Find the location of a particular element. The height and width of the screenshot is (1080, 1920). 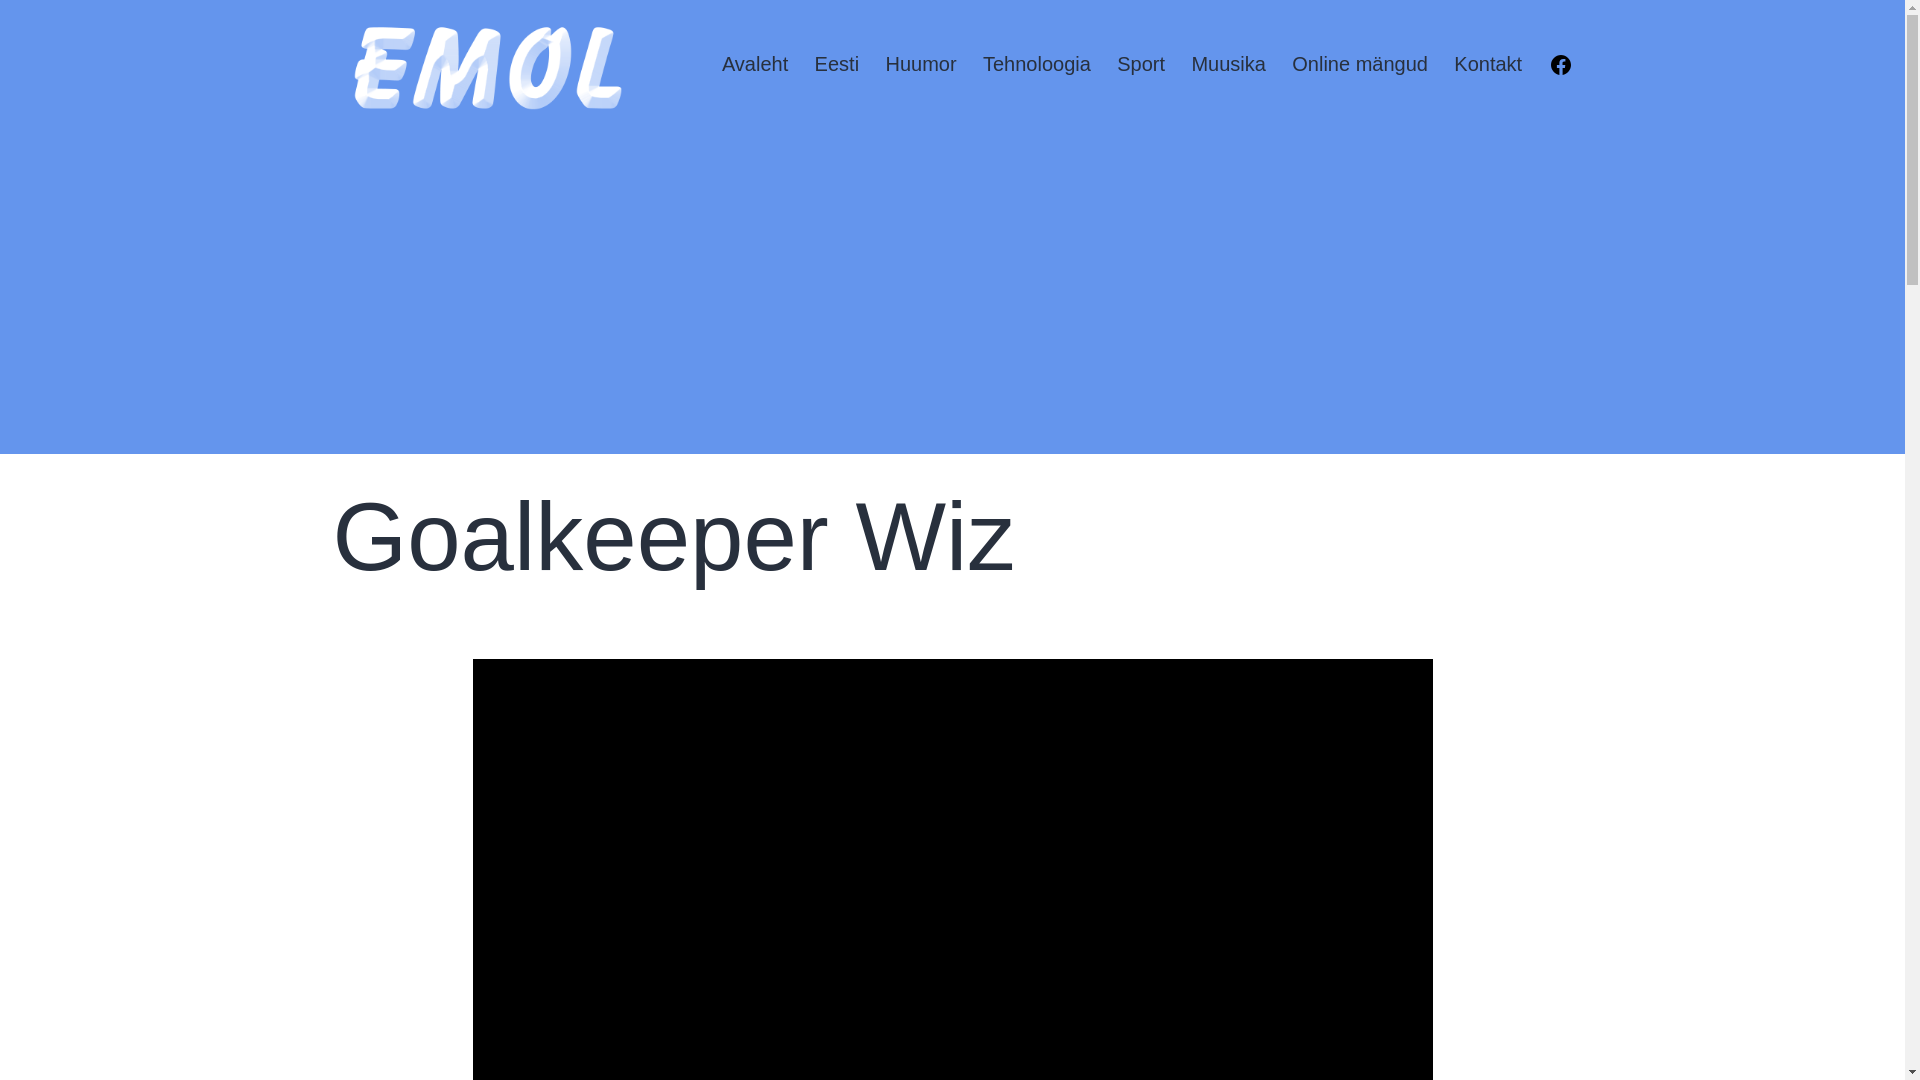

Eesti is located at coordinates (836, 66).